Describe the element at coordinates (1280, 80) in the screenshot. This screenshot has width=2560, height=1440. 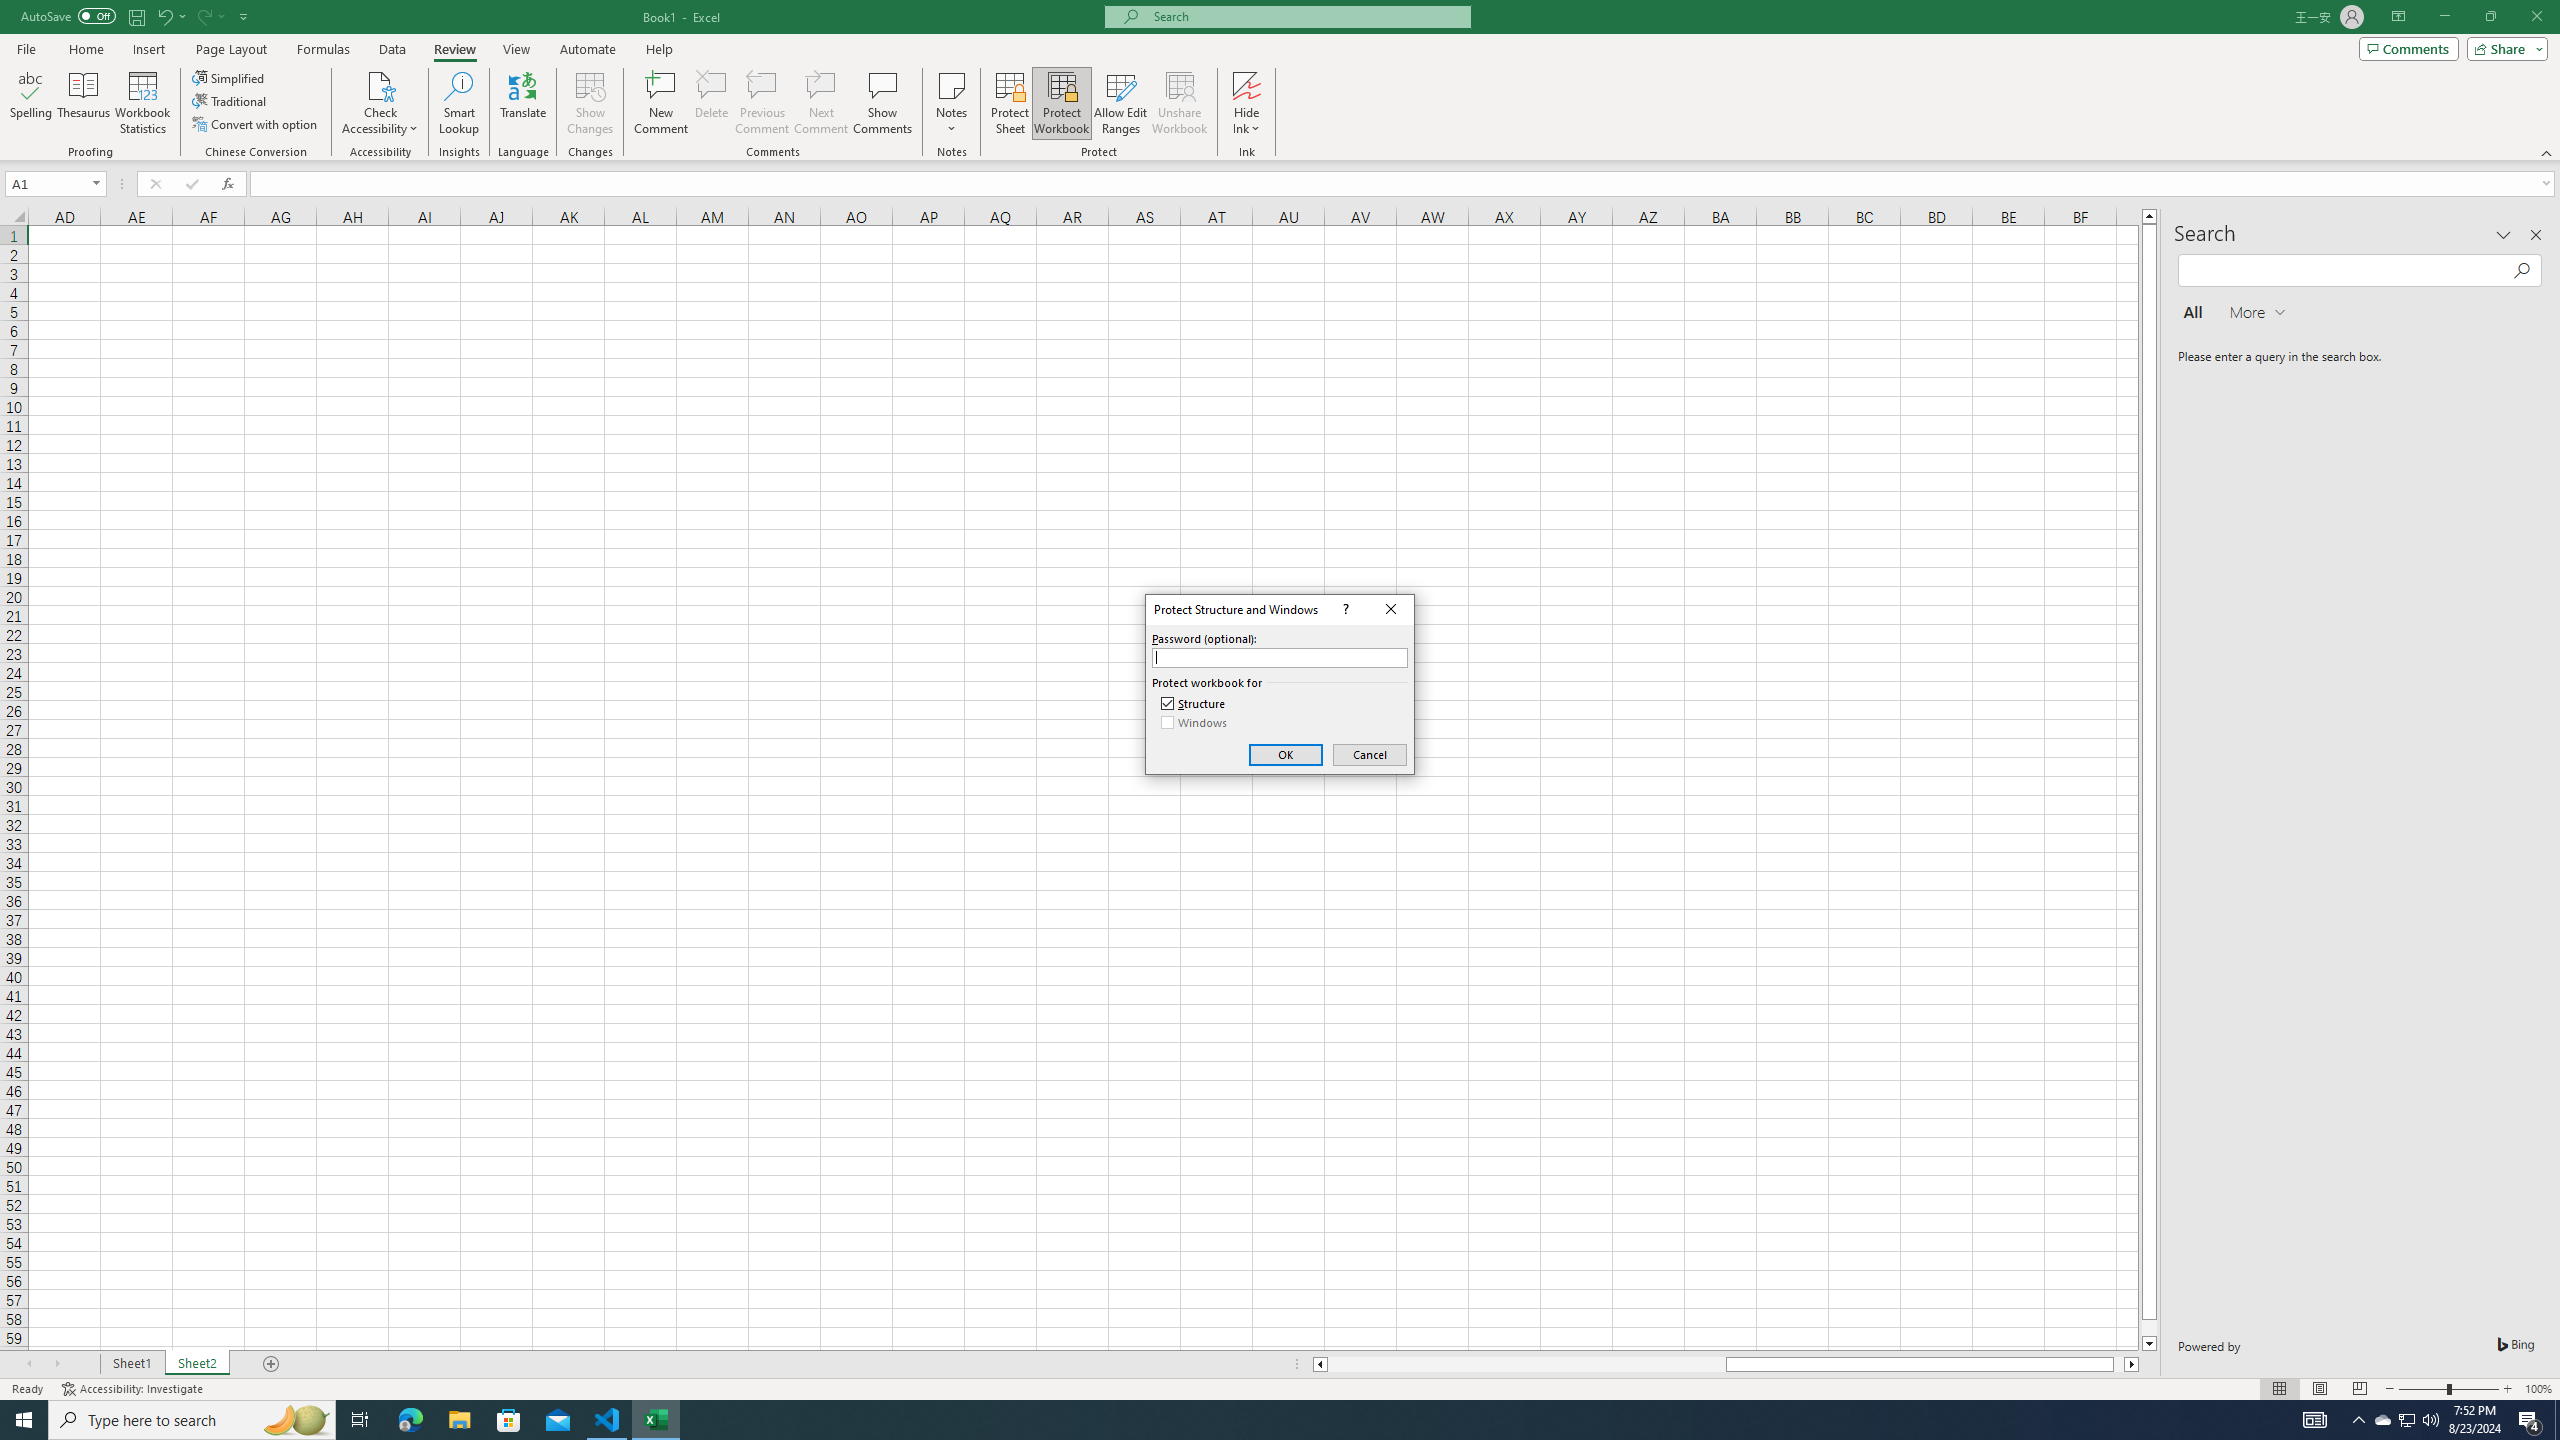
I see `Class: MsoCommandBar` at that location.